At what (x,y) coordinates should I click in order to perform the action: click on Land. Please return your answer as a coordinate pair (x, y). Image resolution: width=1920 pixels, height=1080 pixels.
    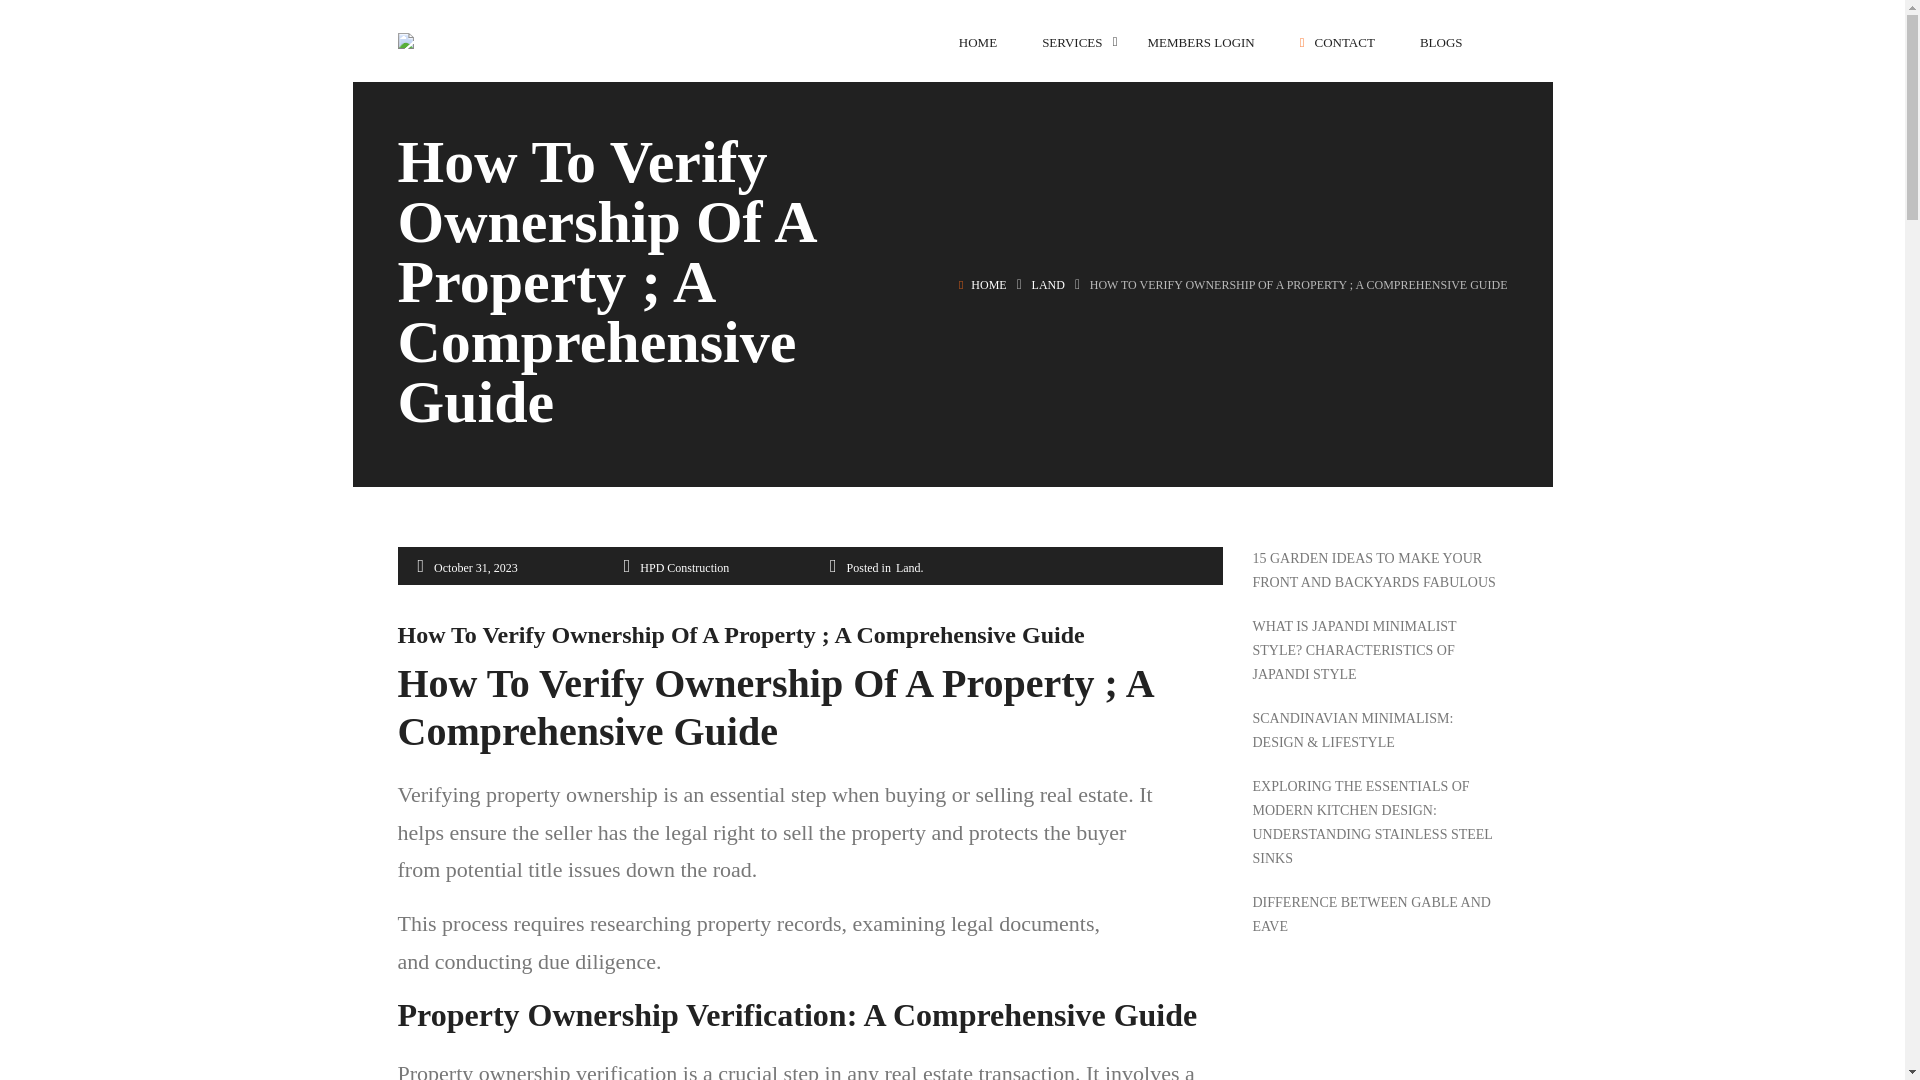
    Looking at the image, I should click on (1048, 284).